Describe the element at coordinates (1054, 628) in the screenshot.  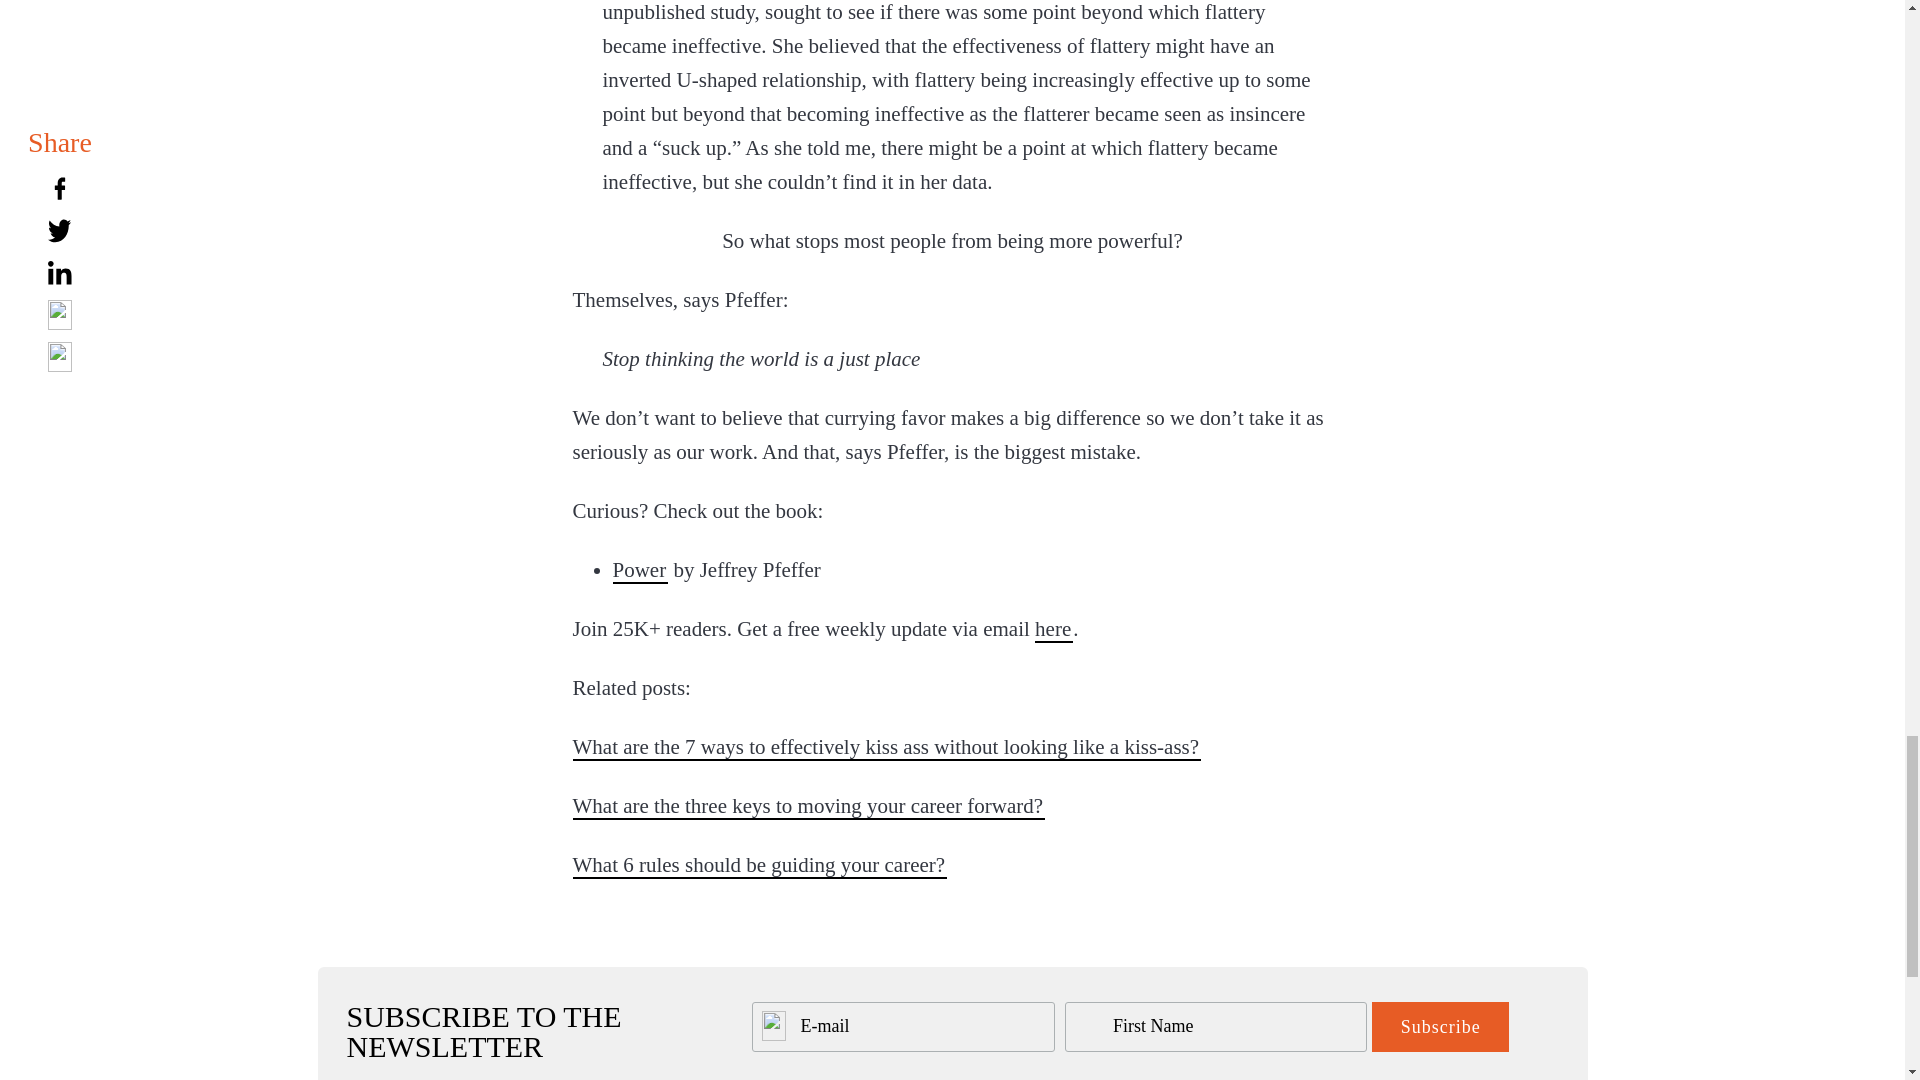
I see `here` at that location.